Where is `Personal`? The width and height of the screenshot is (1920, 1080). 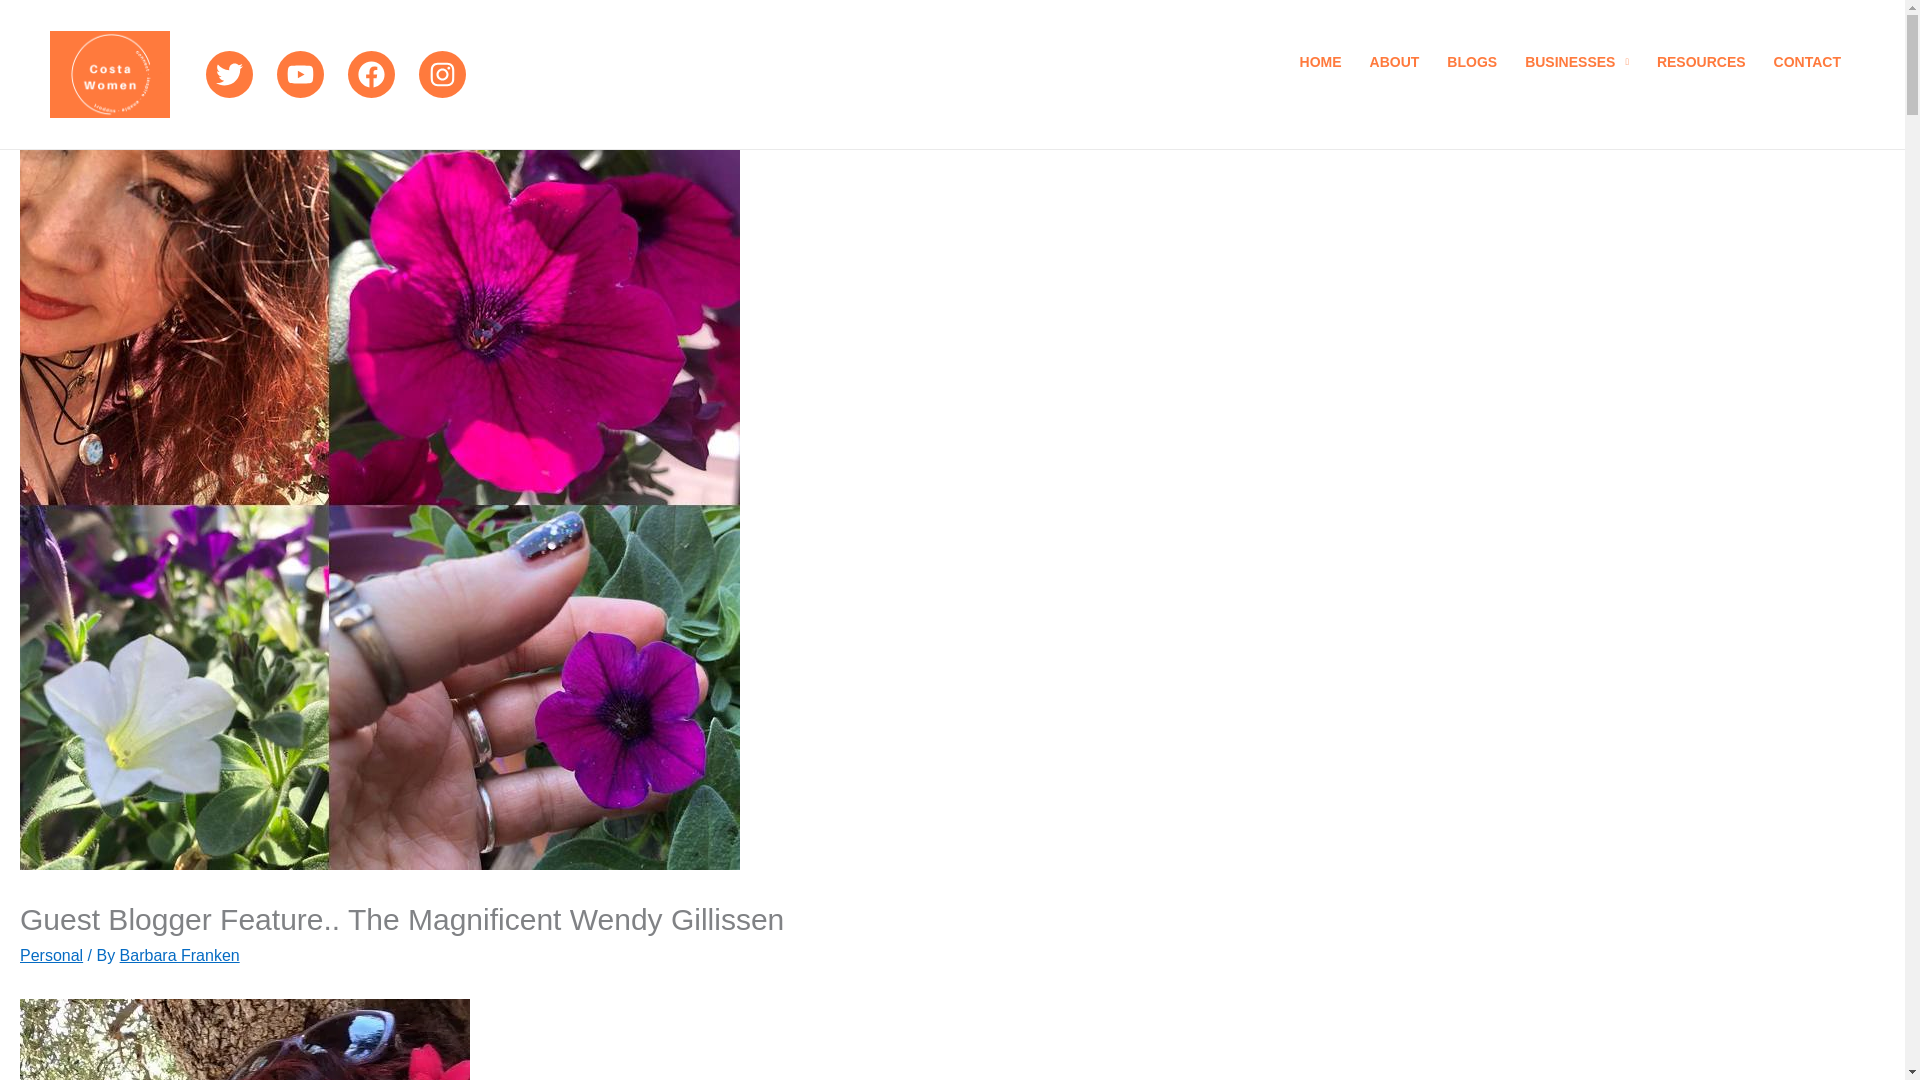 Personal is located at coordinates (50, 956).